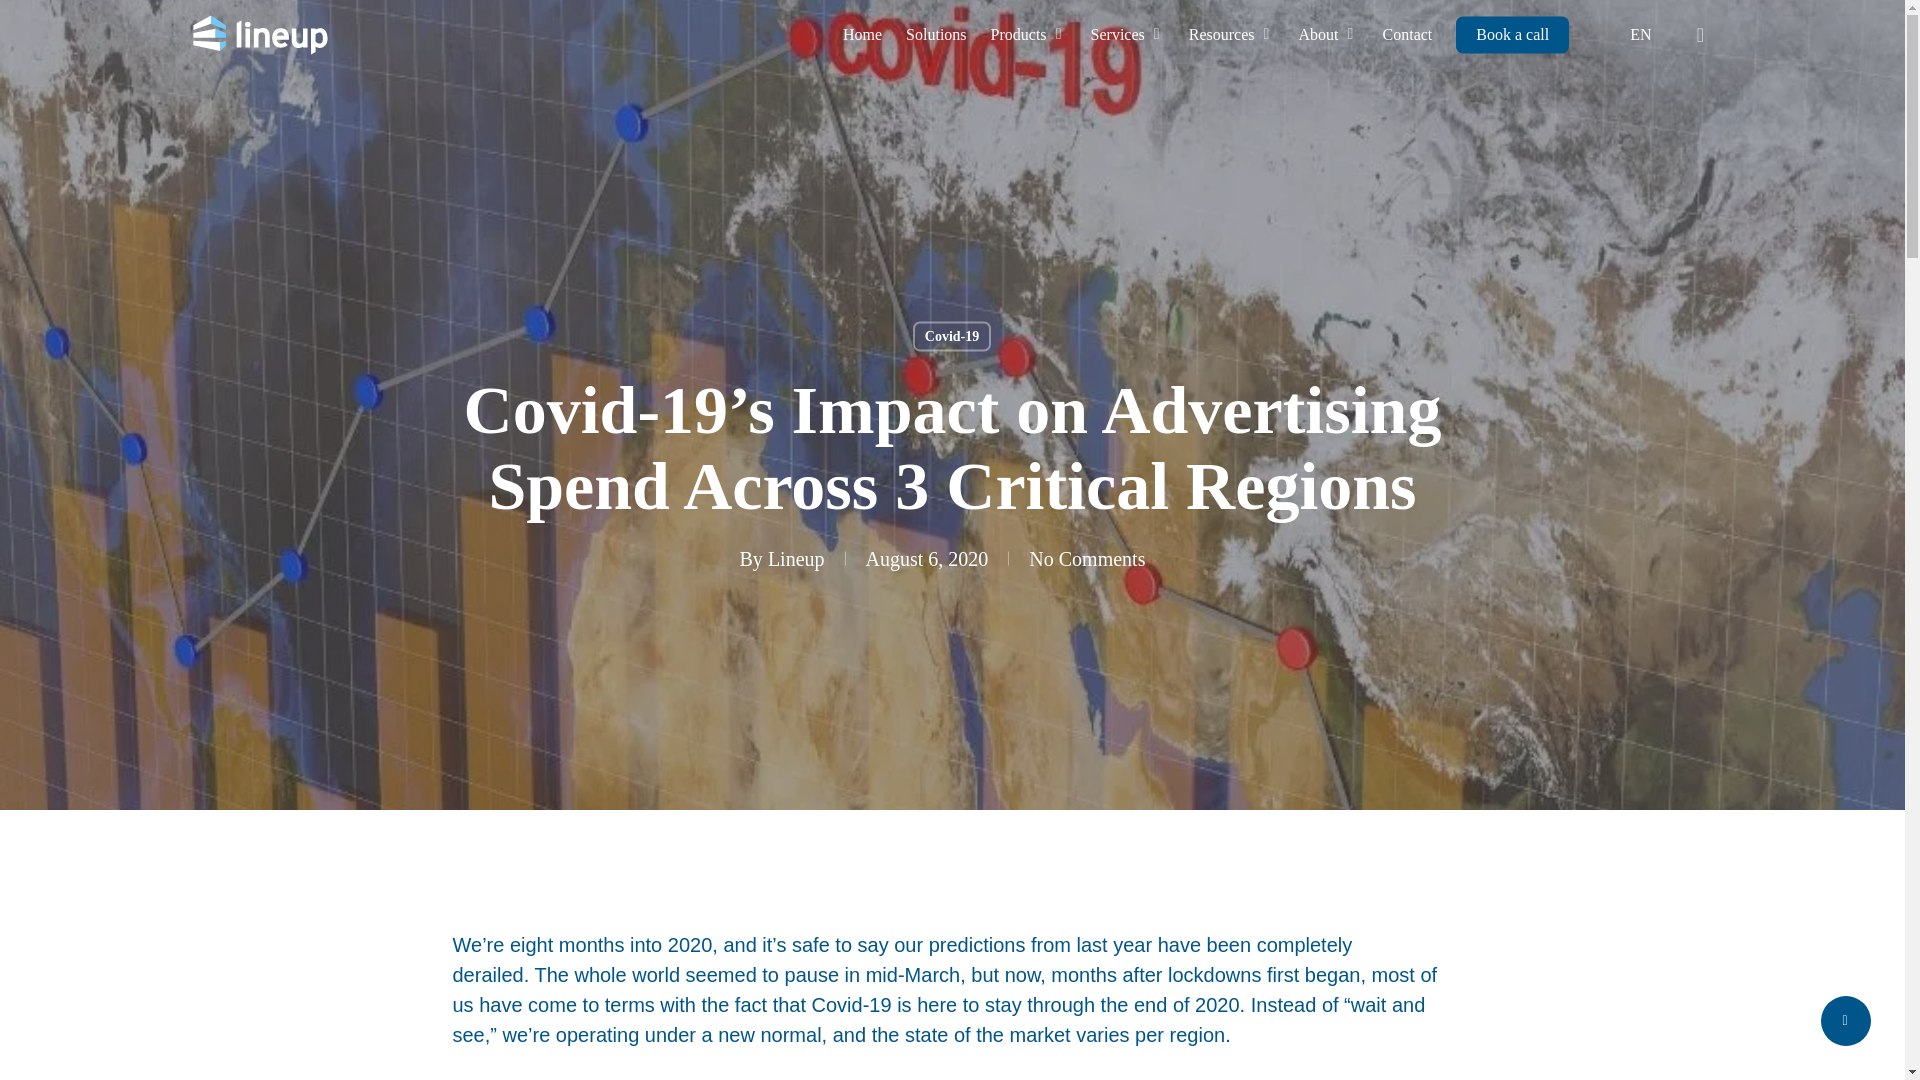 The height and width of the screenshot is (1080, 1920). Describe the element at coordinates (1512, 34) in the screenshot. I see `Book a call` at that location.